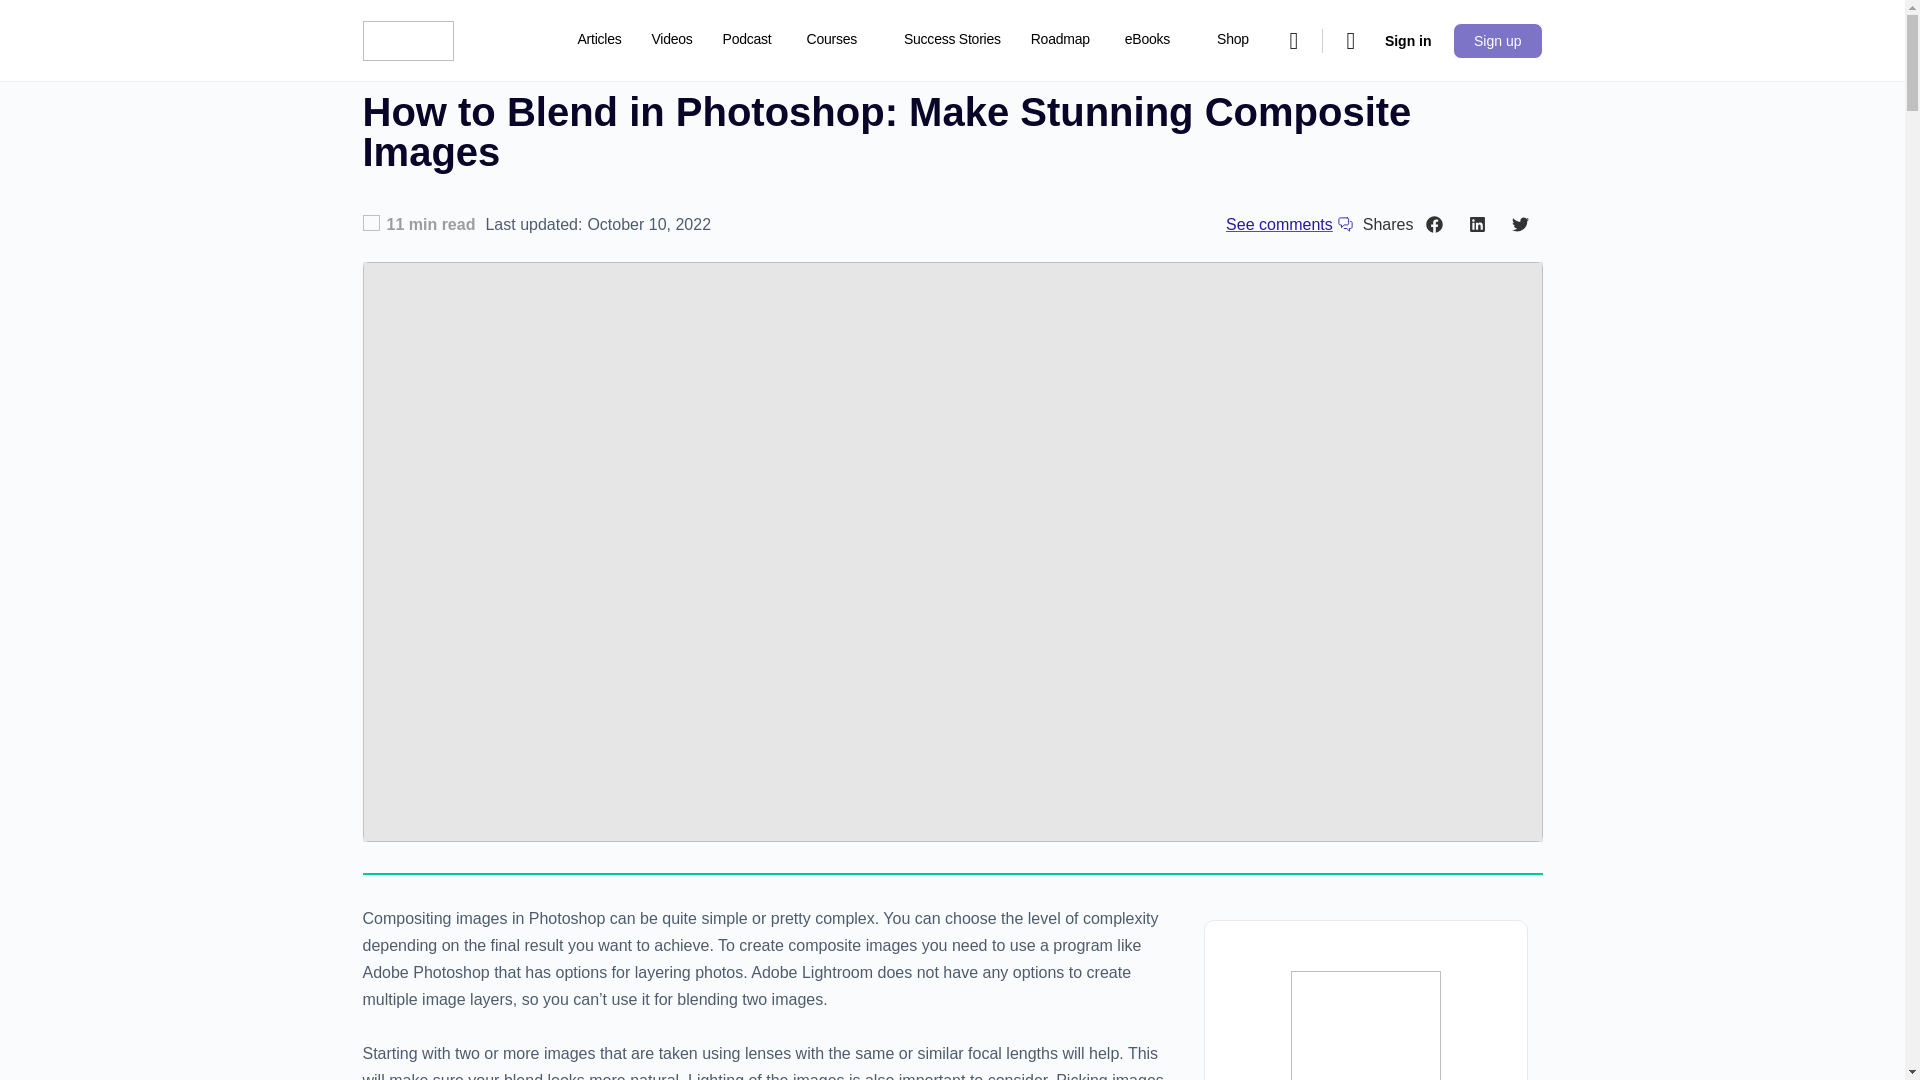 This screenshot has width=1920, height=1080. I want to click on Trend Report 2024, so click(634, 122).